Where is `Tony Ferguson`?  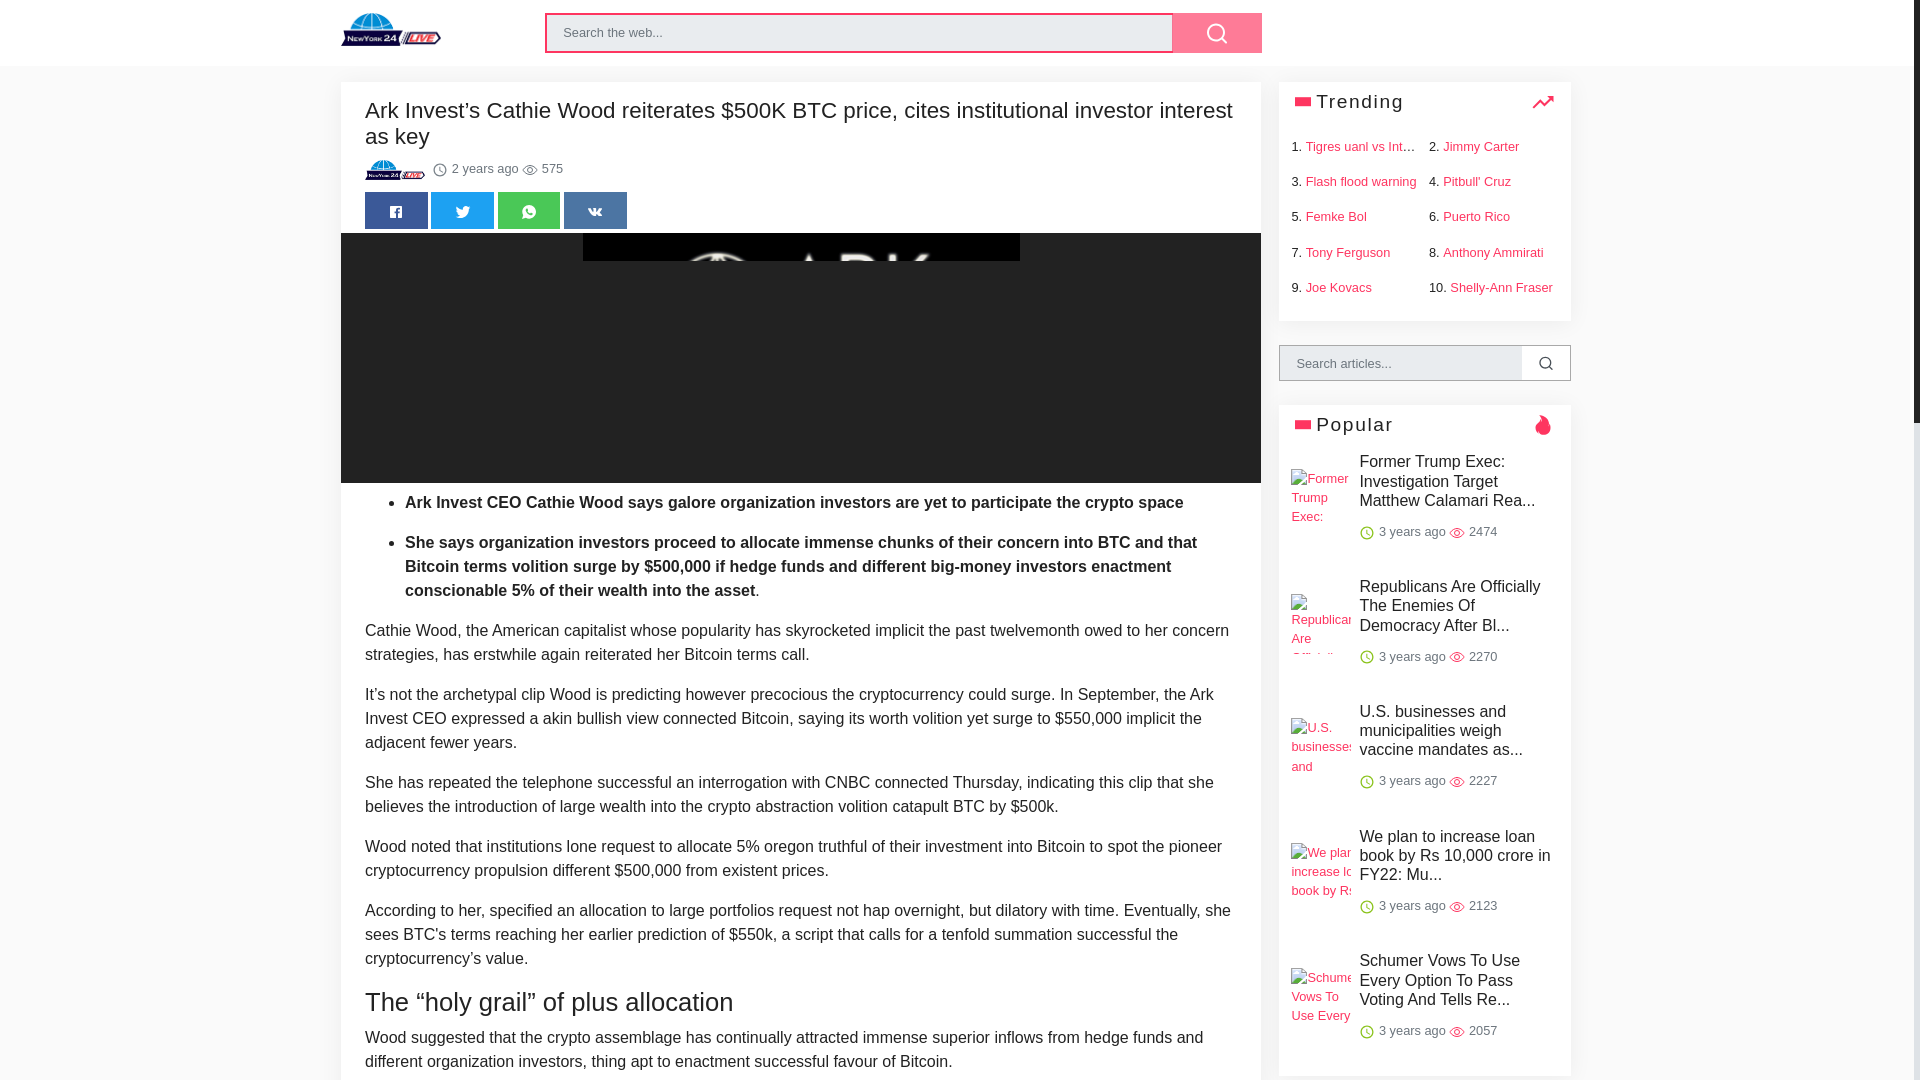
Tony Ferguson is located at coordinates (1348, 252).